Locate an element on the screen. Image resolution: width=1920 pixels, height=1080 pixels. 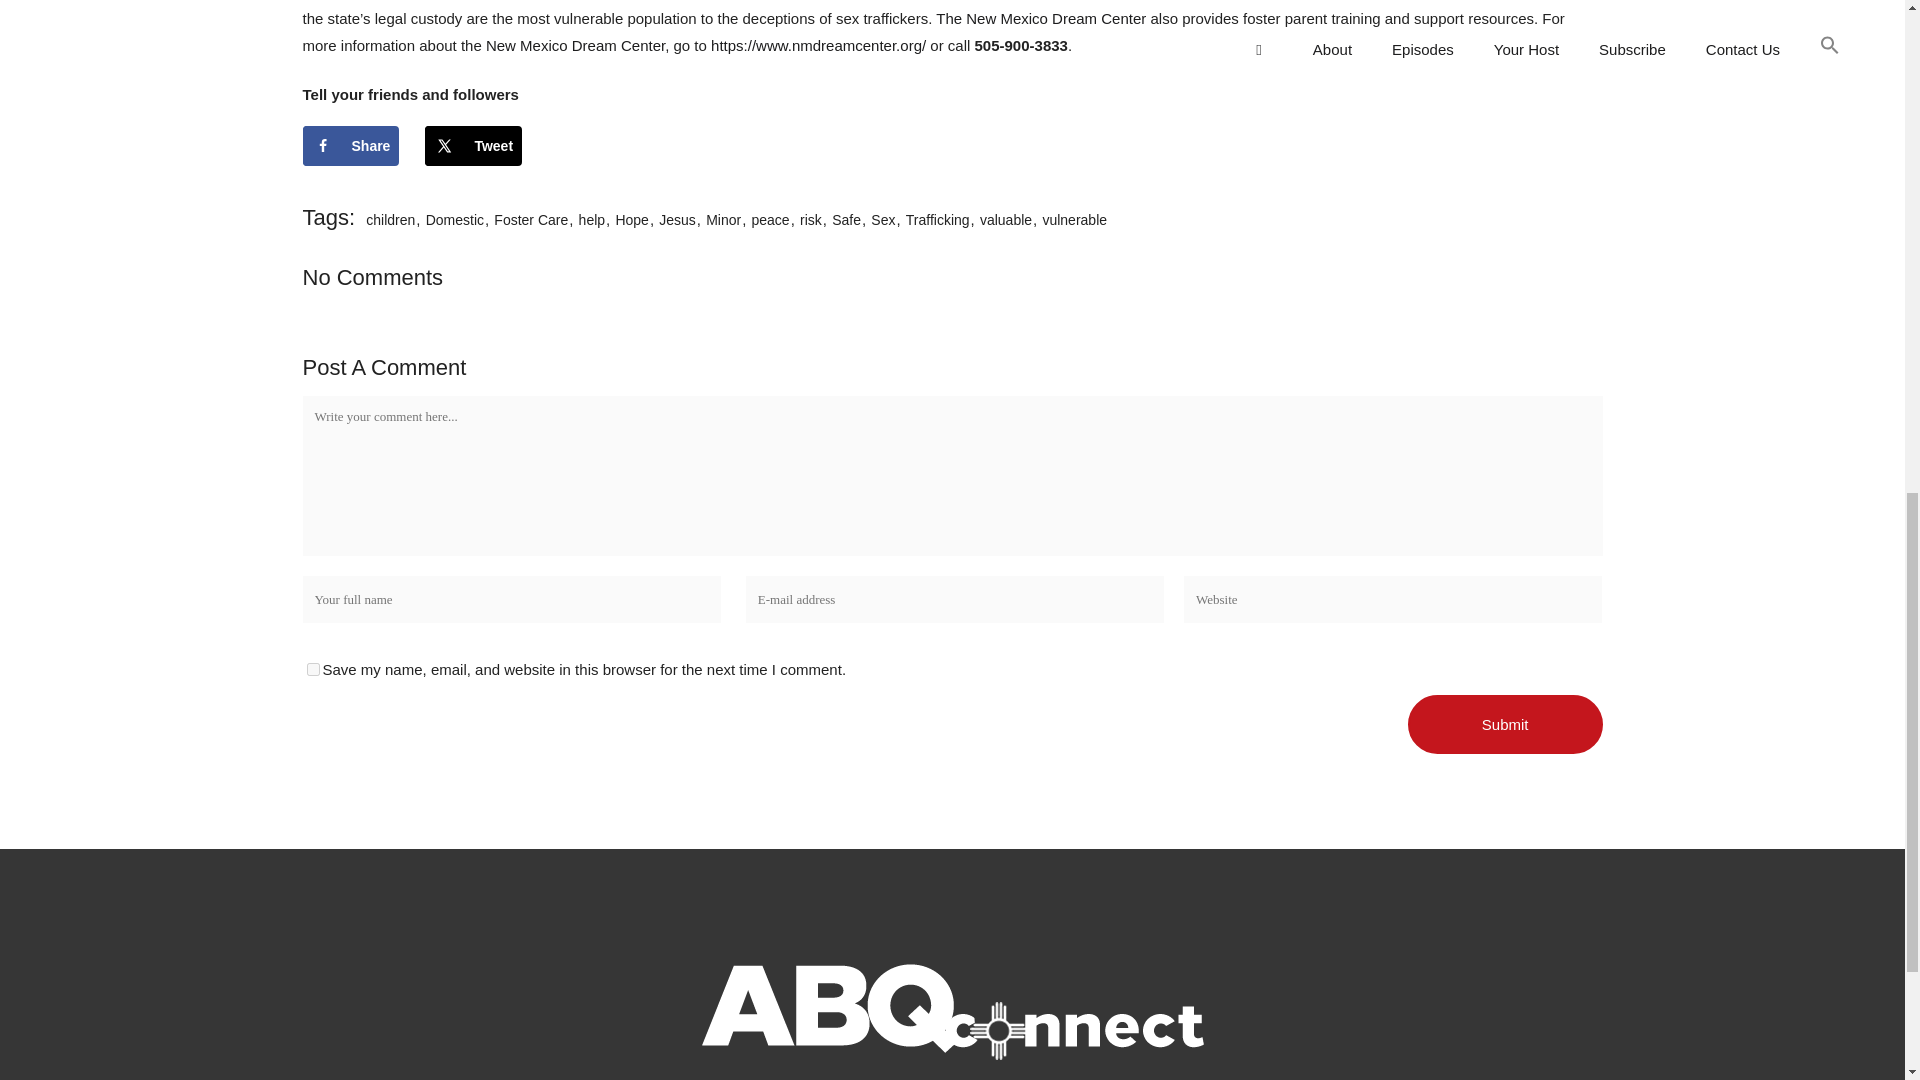
Foster Care is located at coordinates (530, 219).